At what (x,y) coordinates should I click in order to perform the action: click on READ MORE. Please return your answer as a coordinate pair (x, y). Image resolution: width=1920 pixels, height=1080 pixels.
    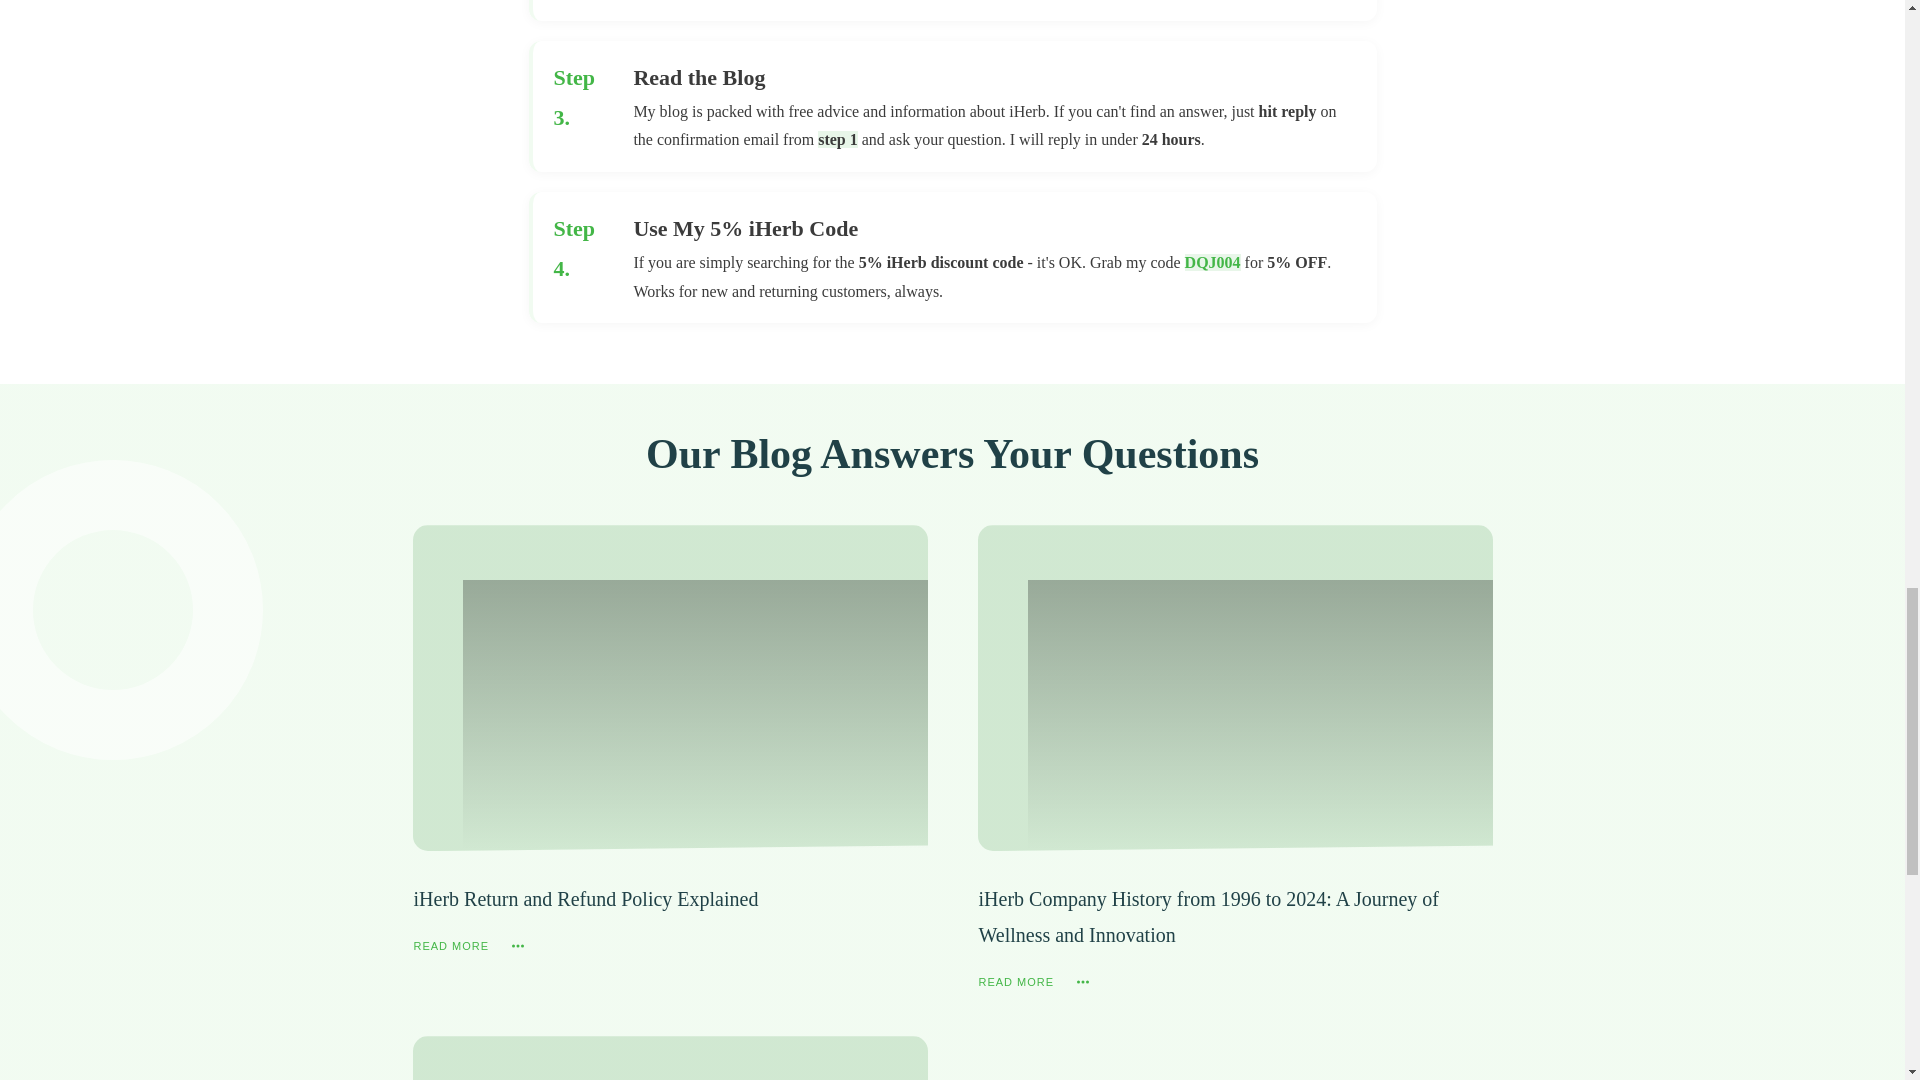
    Looking at the image, I should click on (1036, 981).